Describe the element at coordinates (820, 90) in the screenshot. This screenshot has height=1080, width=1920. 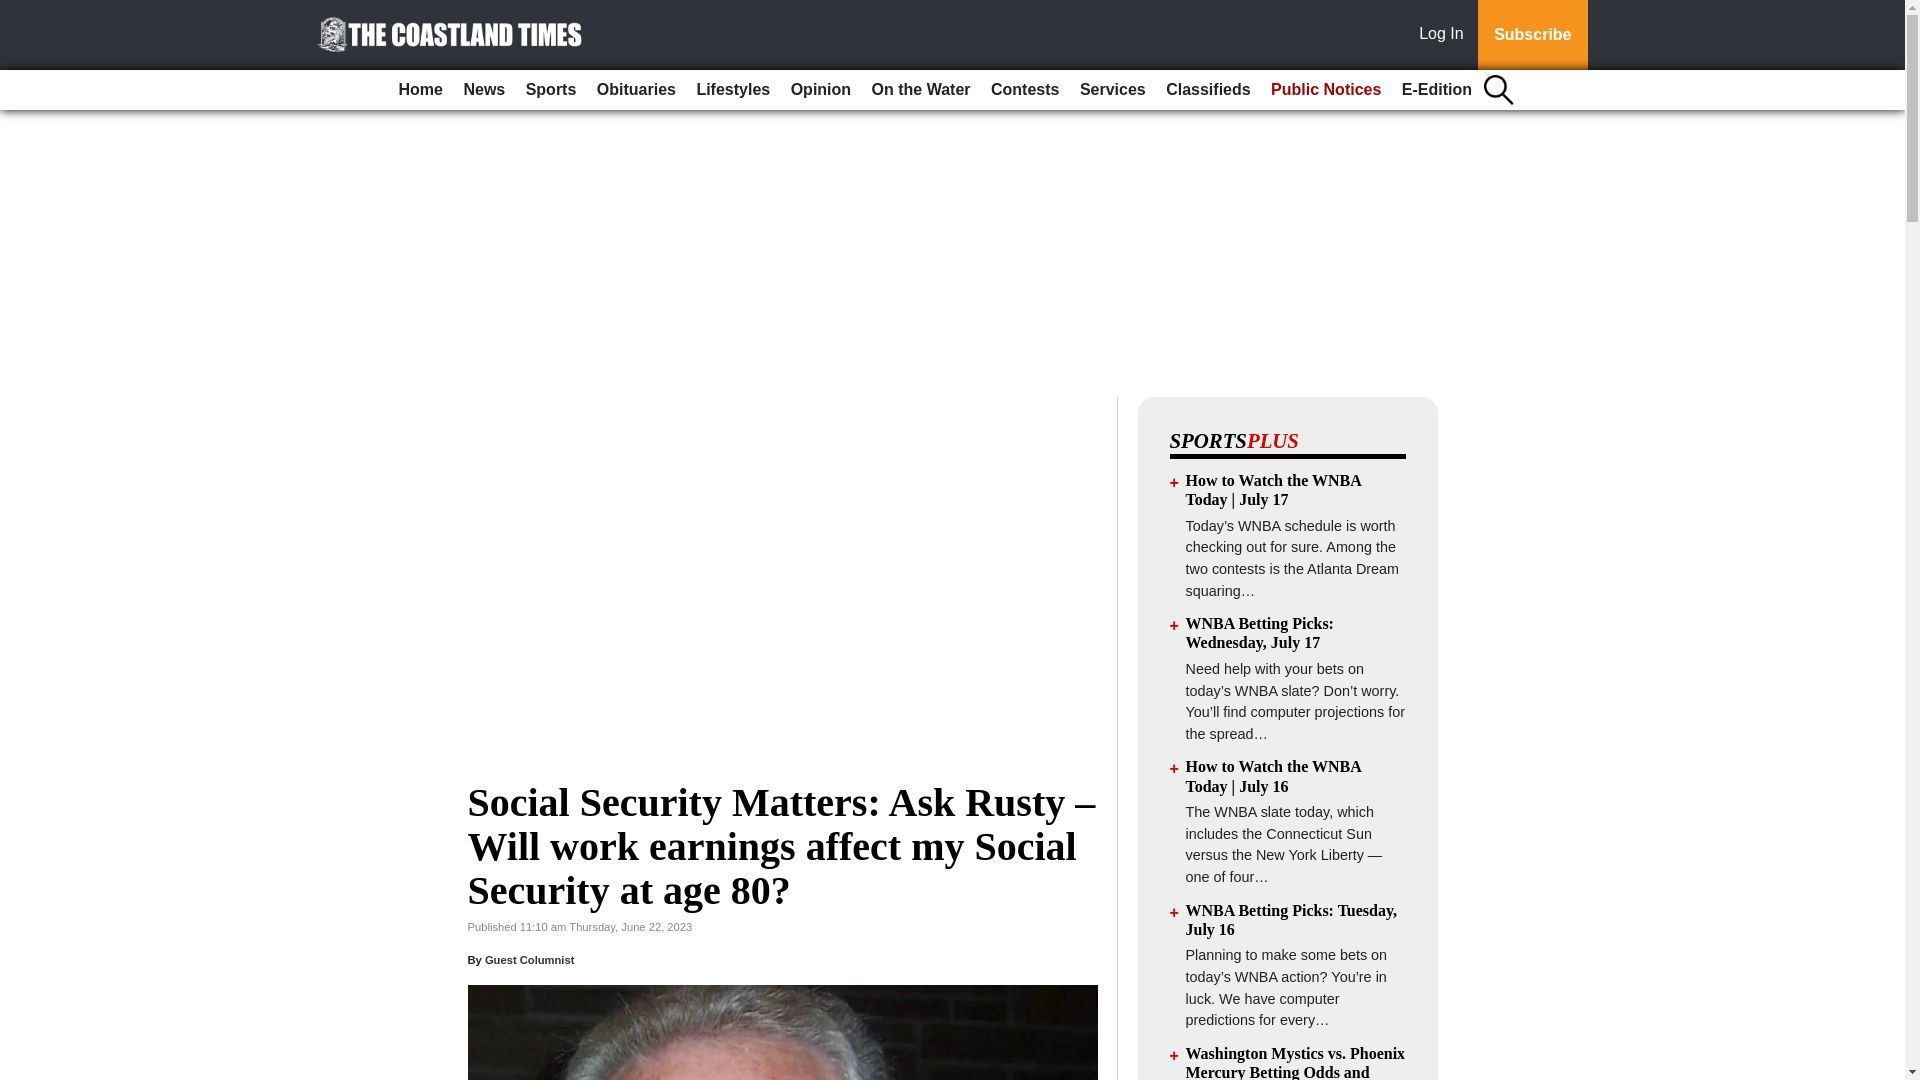
I see `Opinion` at that location.